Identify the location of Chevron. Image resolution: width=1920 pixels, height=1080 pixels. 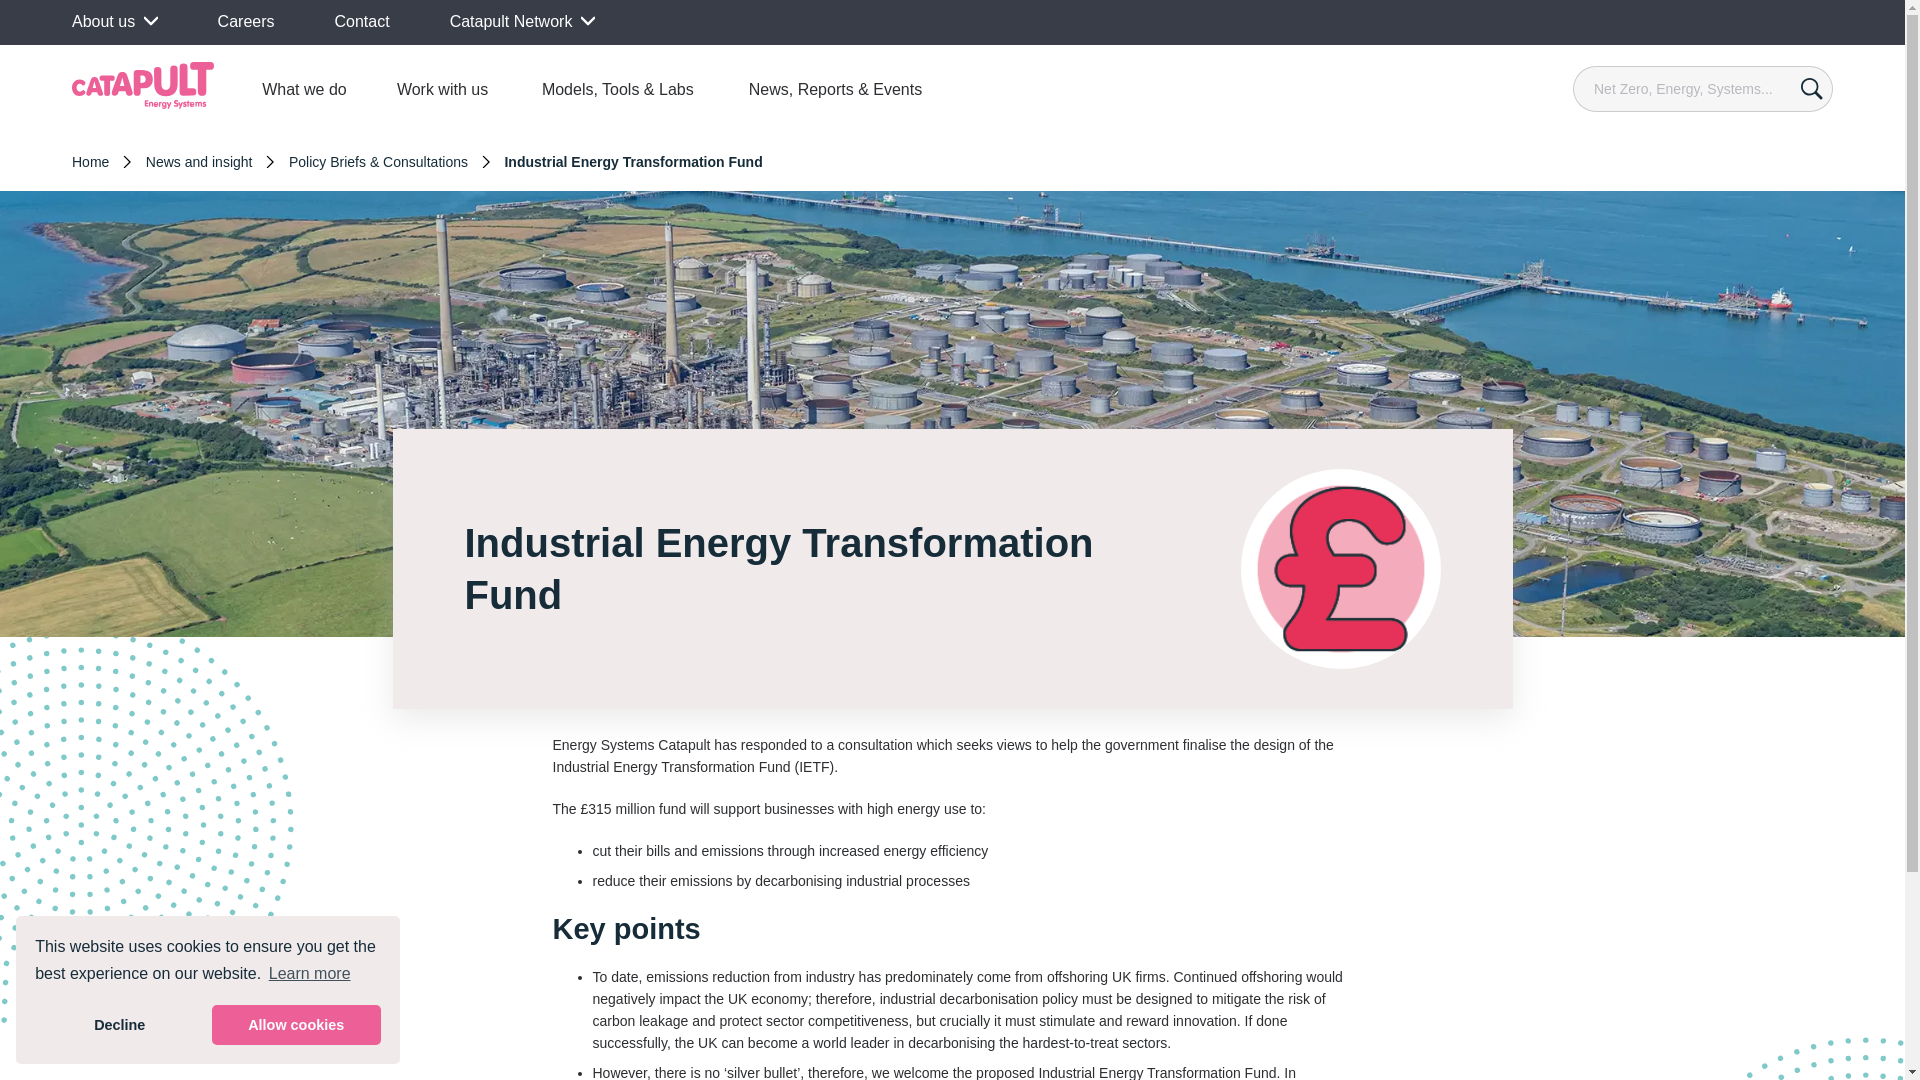
(588, 21).